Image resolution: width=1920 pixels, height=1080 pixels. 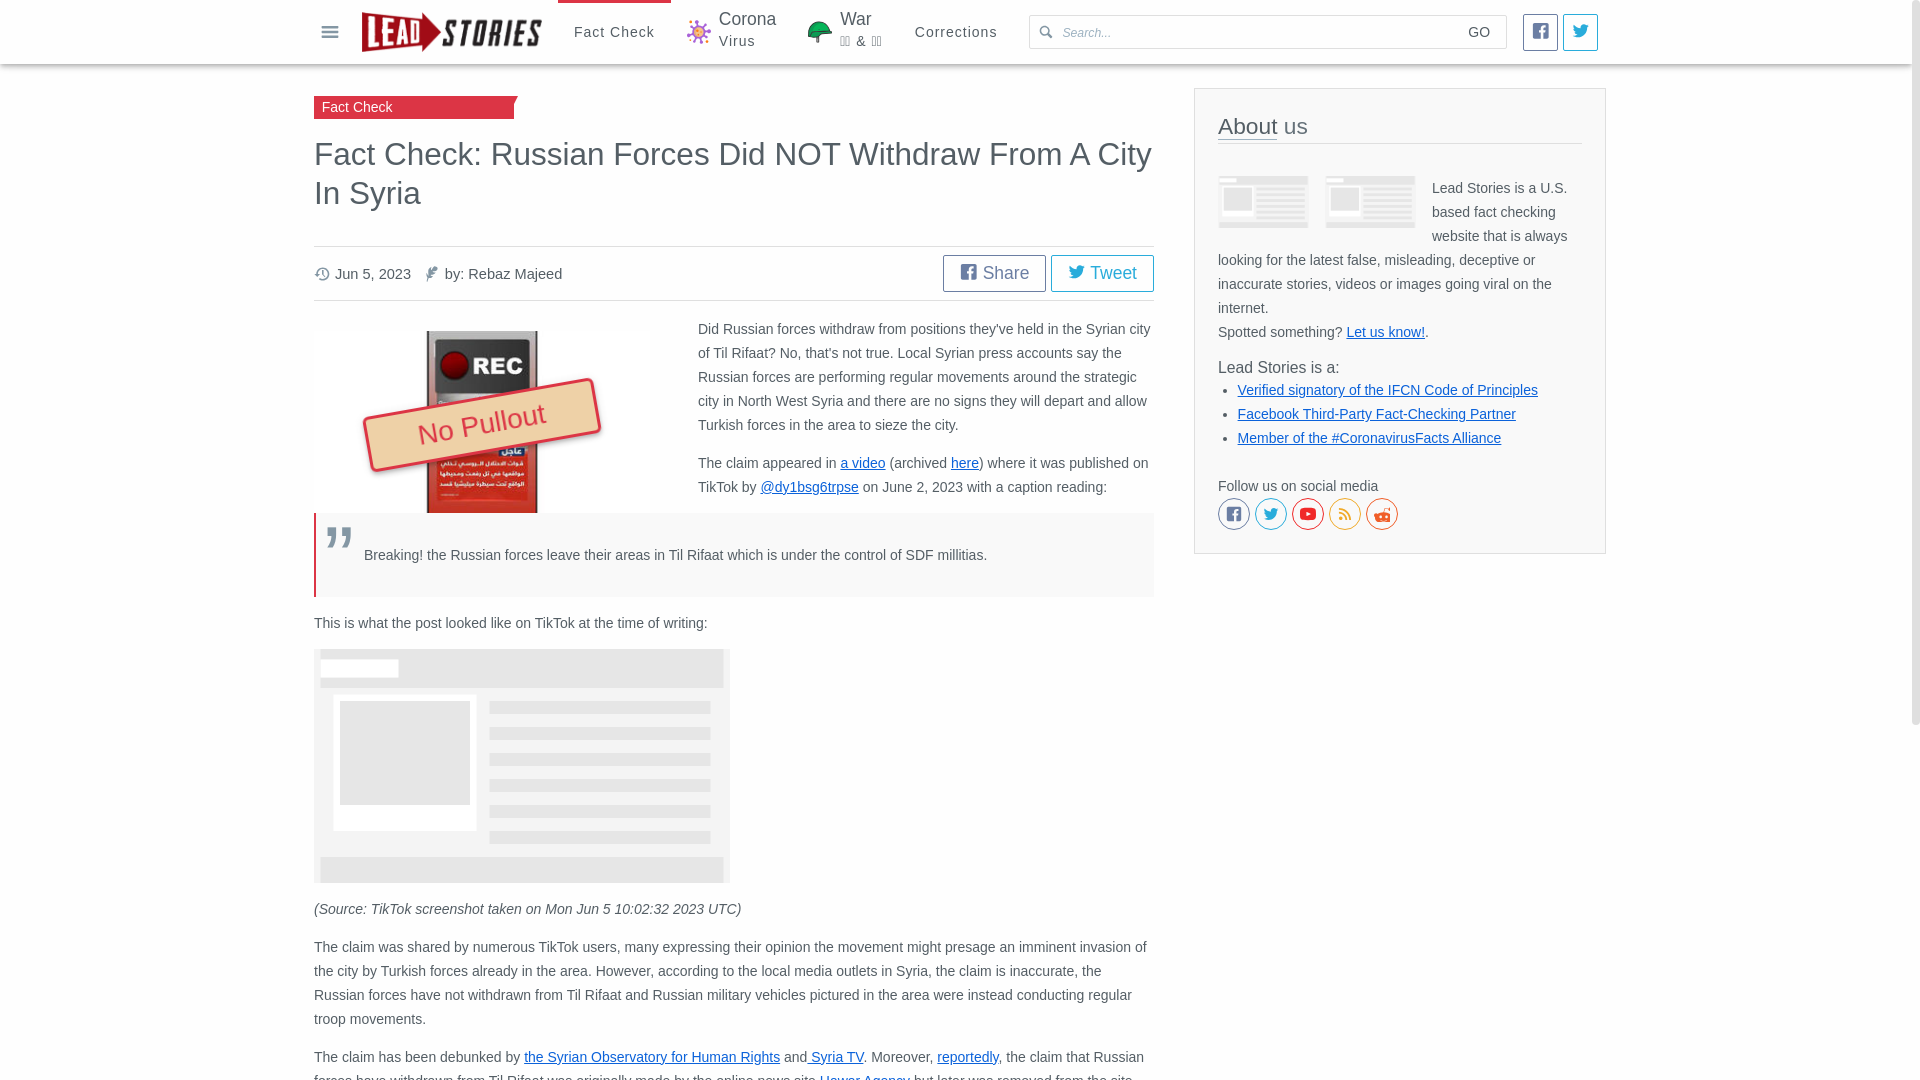 I want to click on Syria TV, so click(x=834, y=1056).